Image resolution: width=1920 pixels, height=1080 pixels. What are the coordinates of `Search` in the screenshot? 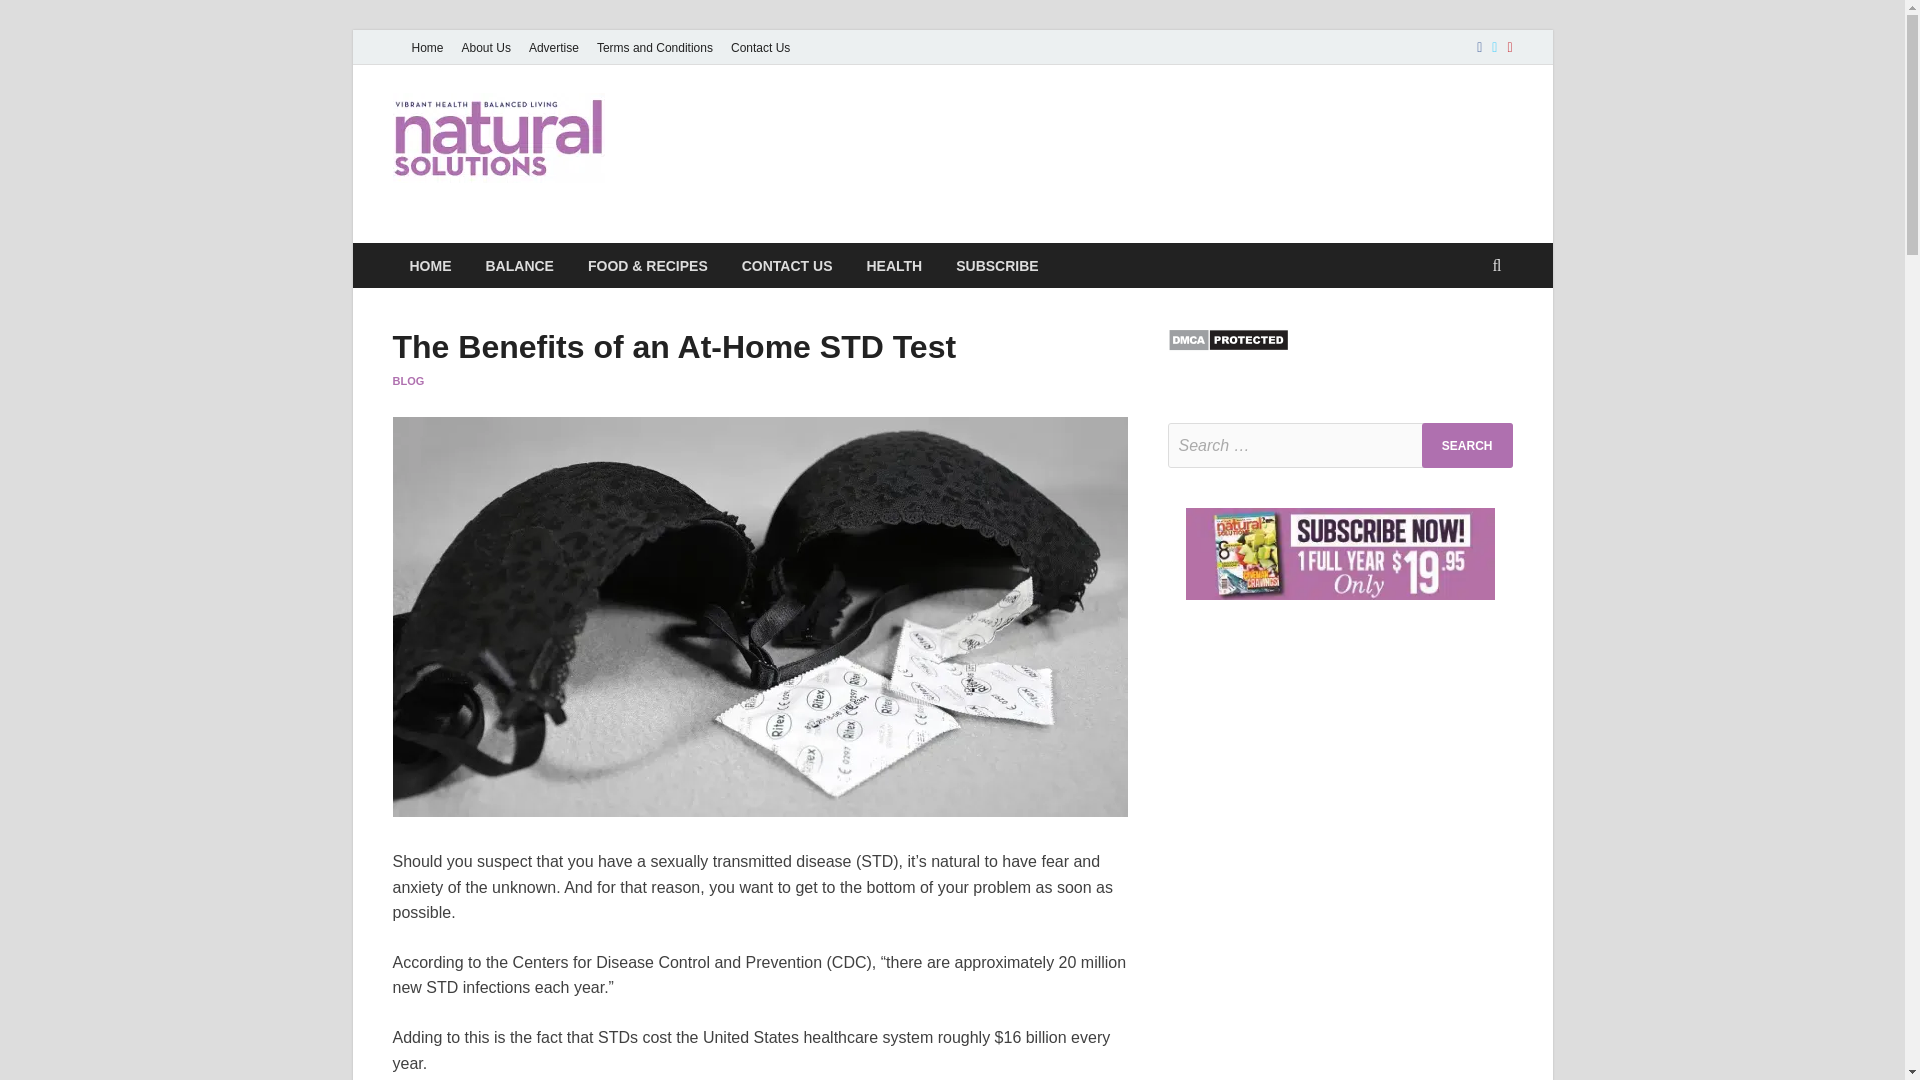 It's located at (1467, 445).